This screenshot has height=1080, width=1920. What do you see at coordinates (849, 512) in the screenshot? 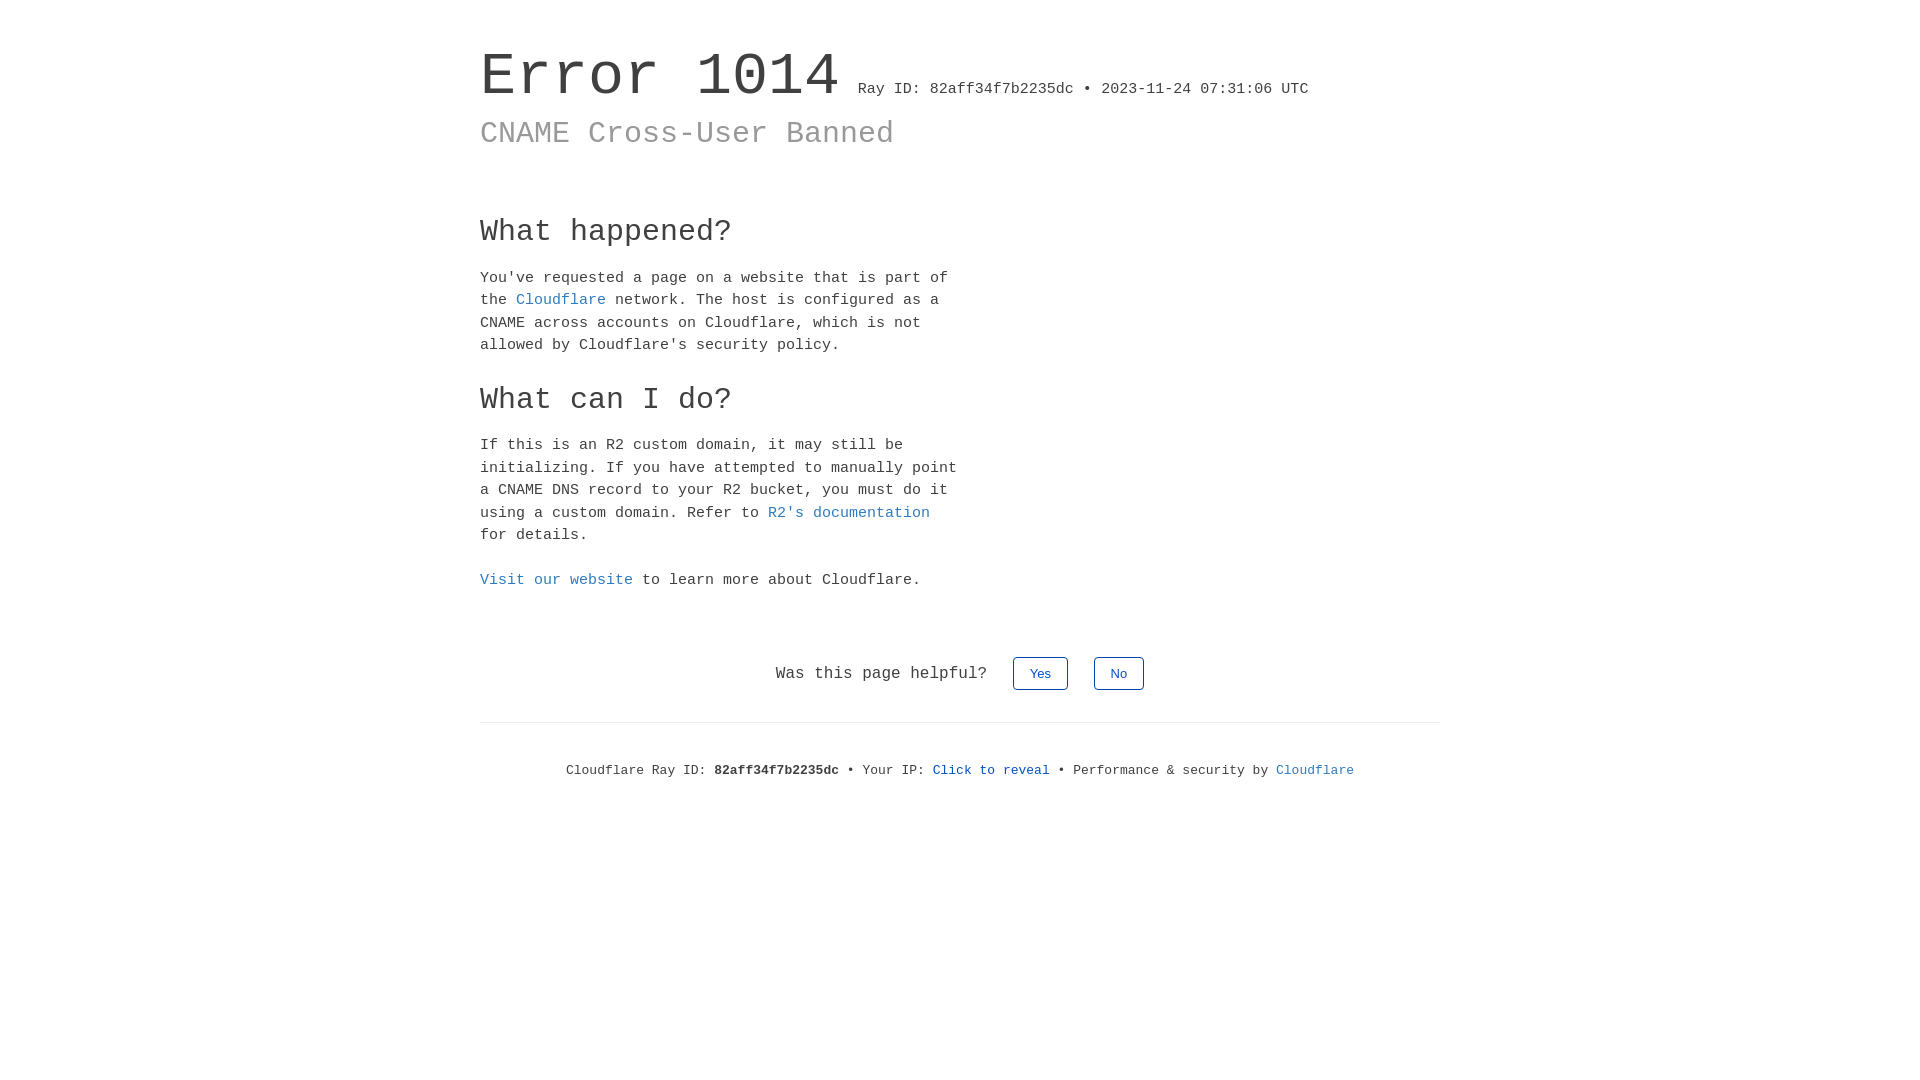
I see `R2's documentation` at bounding box center [849, 512].